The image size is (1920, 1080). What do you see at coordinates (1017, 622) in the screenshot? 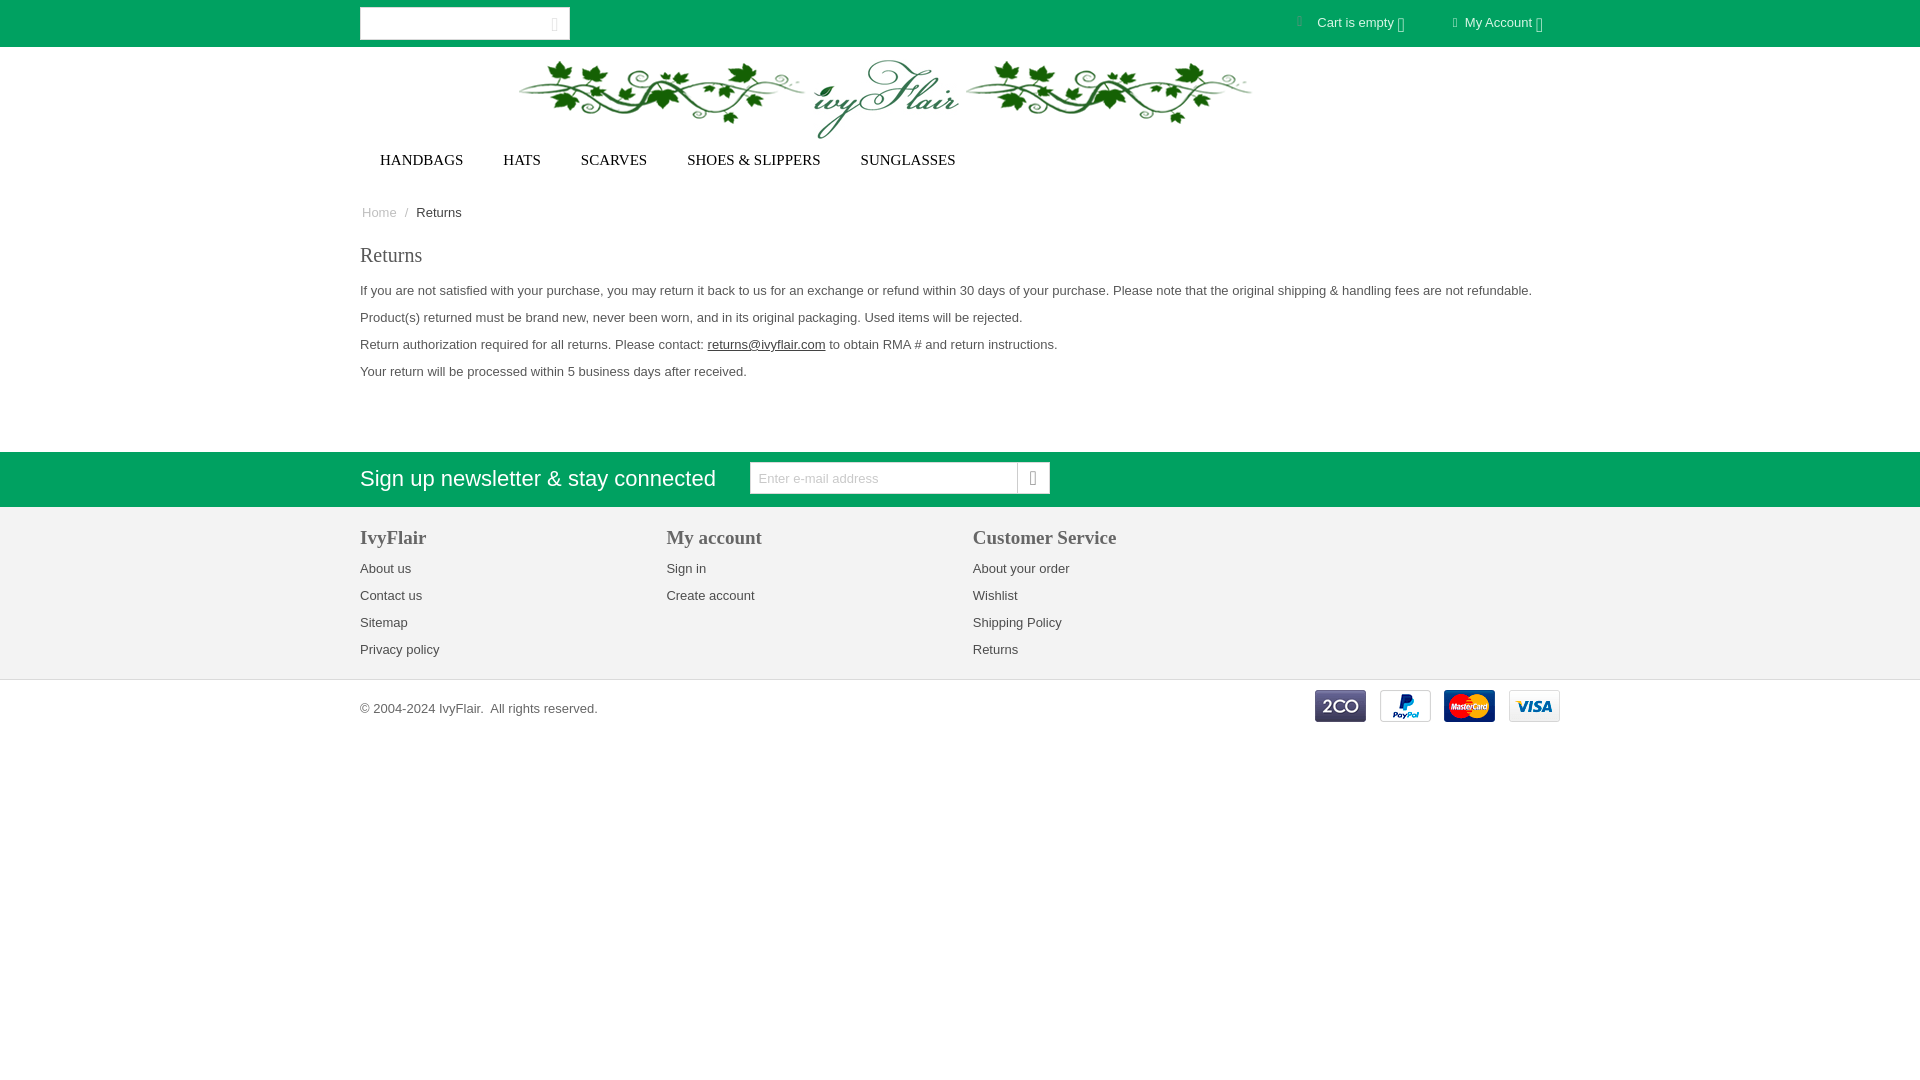
I see `Shipping Policy` at bounding box center [1017, 622].